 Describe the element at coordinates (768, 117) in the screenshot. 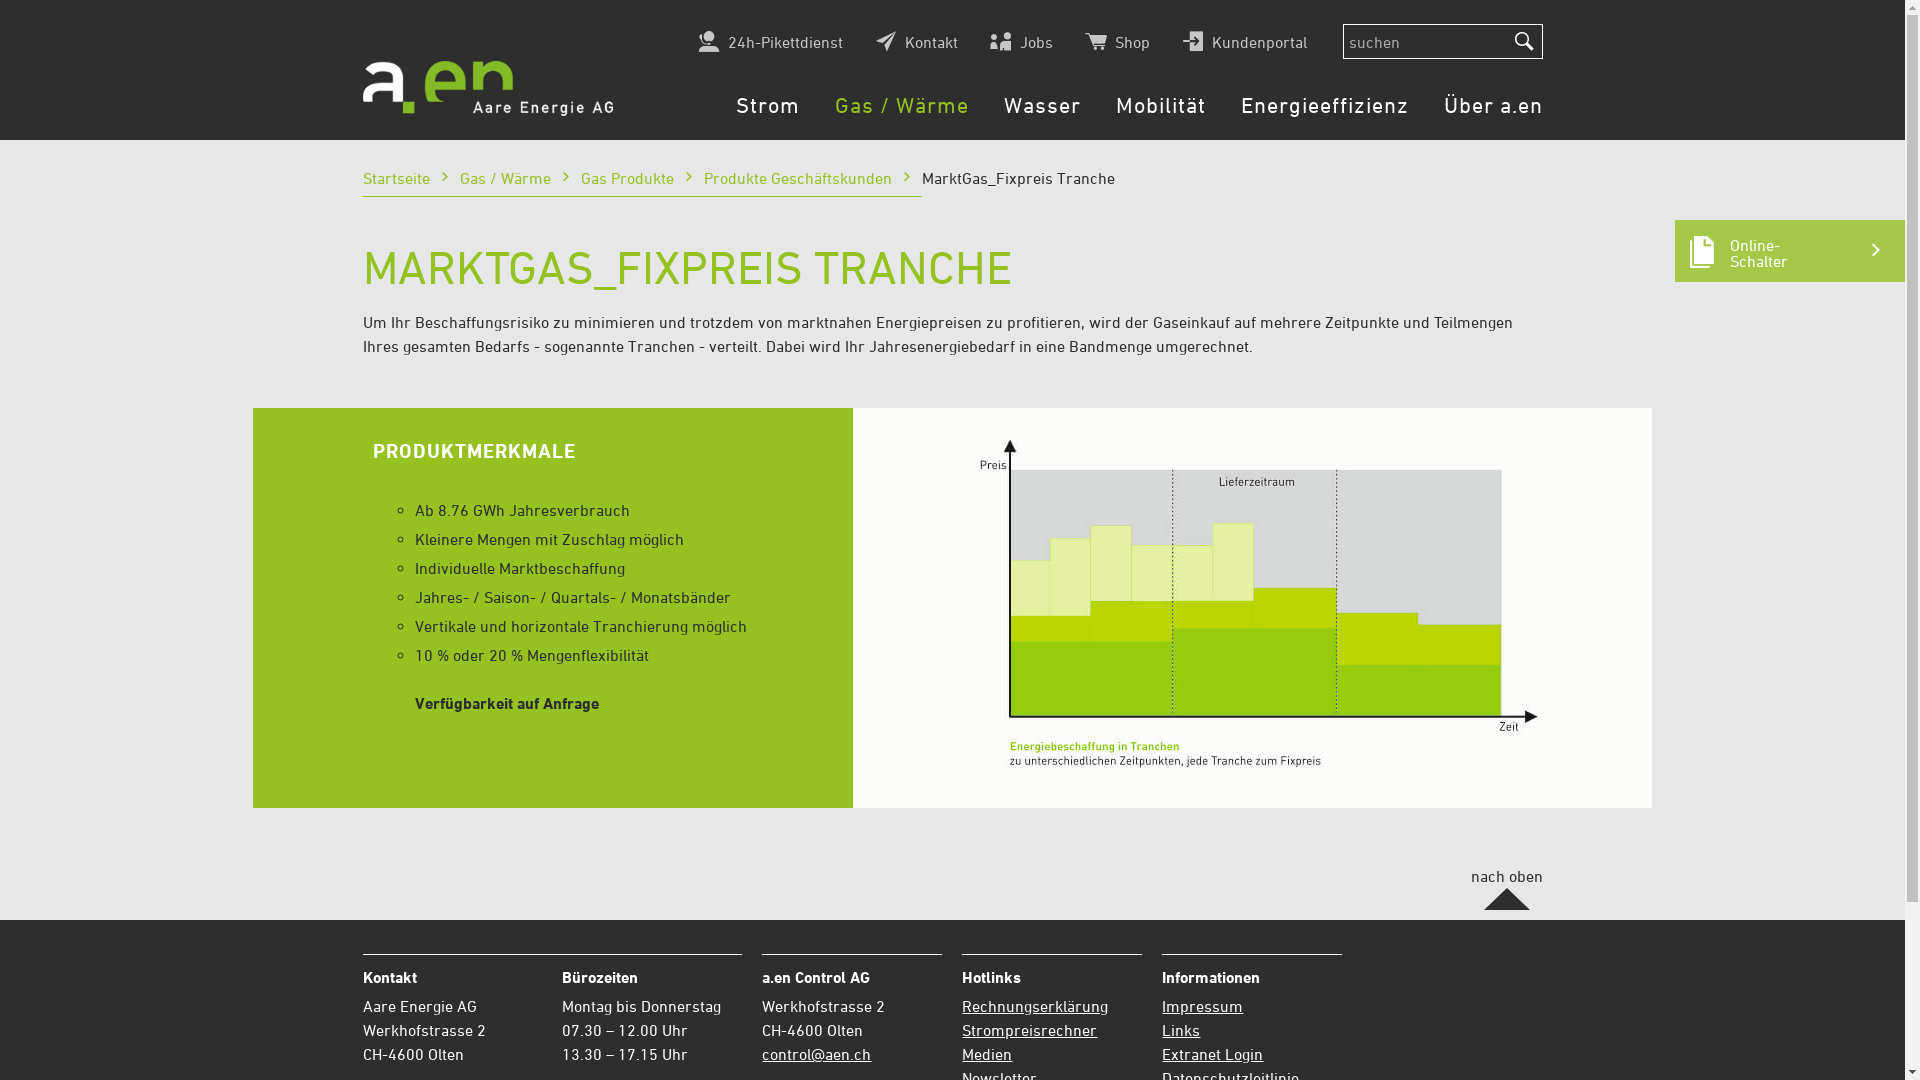

I see `Strom` at that location.